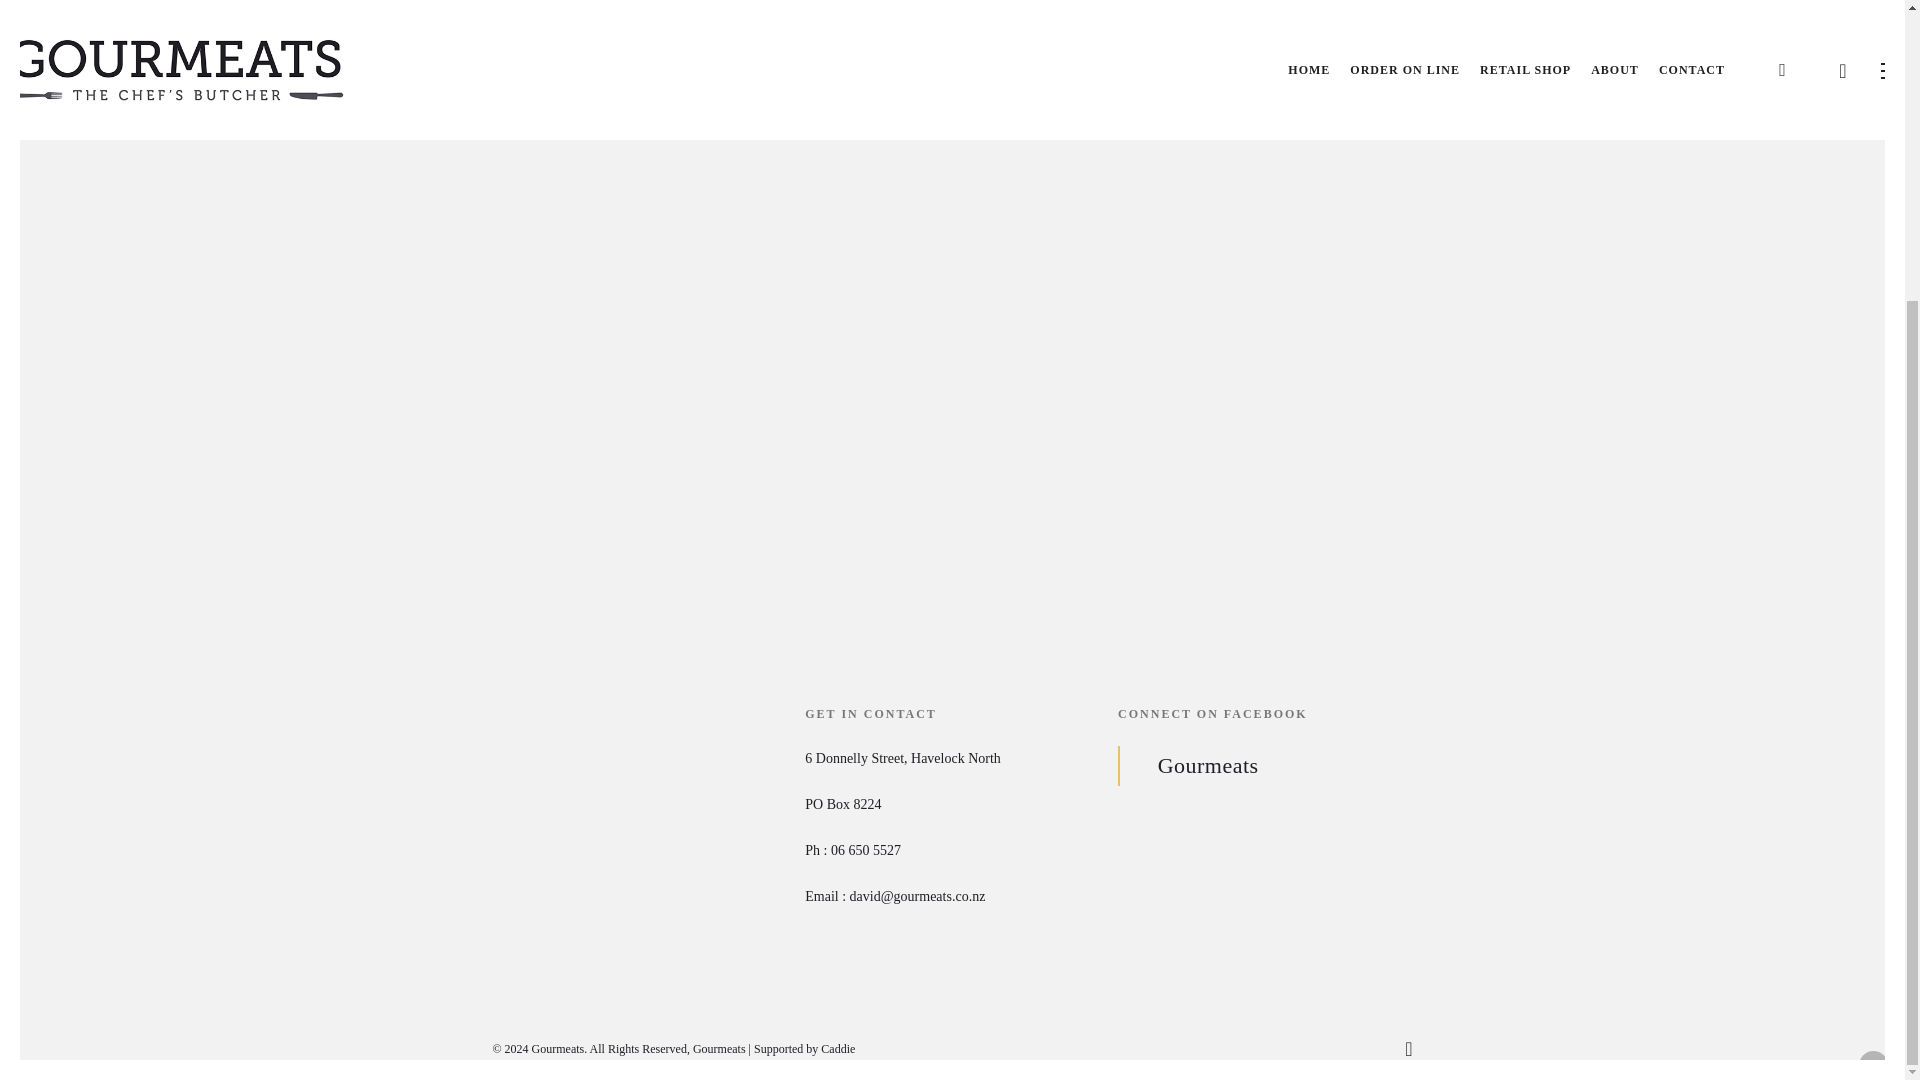 This screenshot has width=1920, height=1080. Describe the element at coordinates (866, 850) in the screenshot. I see `06 650 5527` at that location.